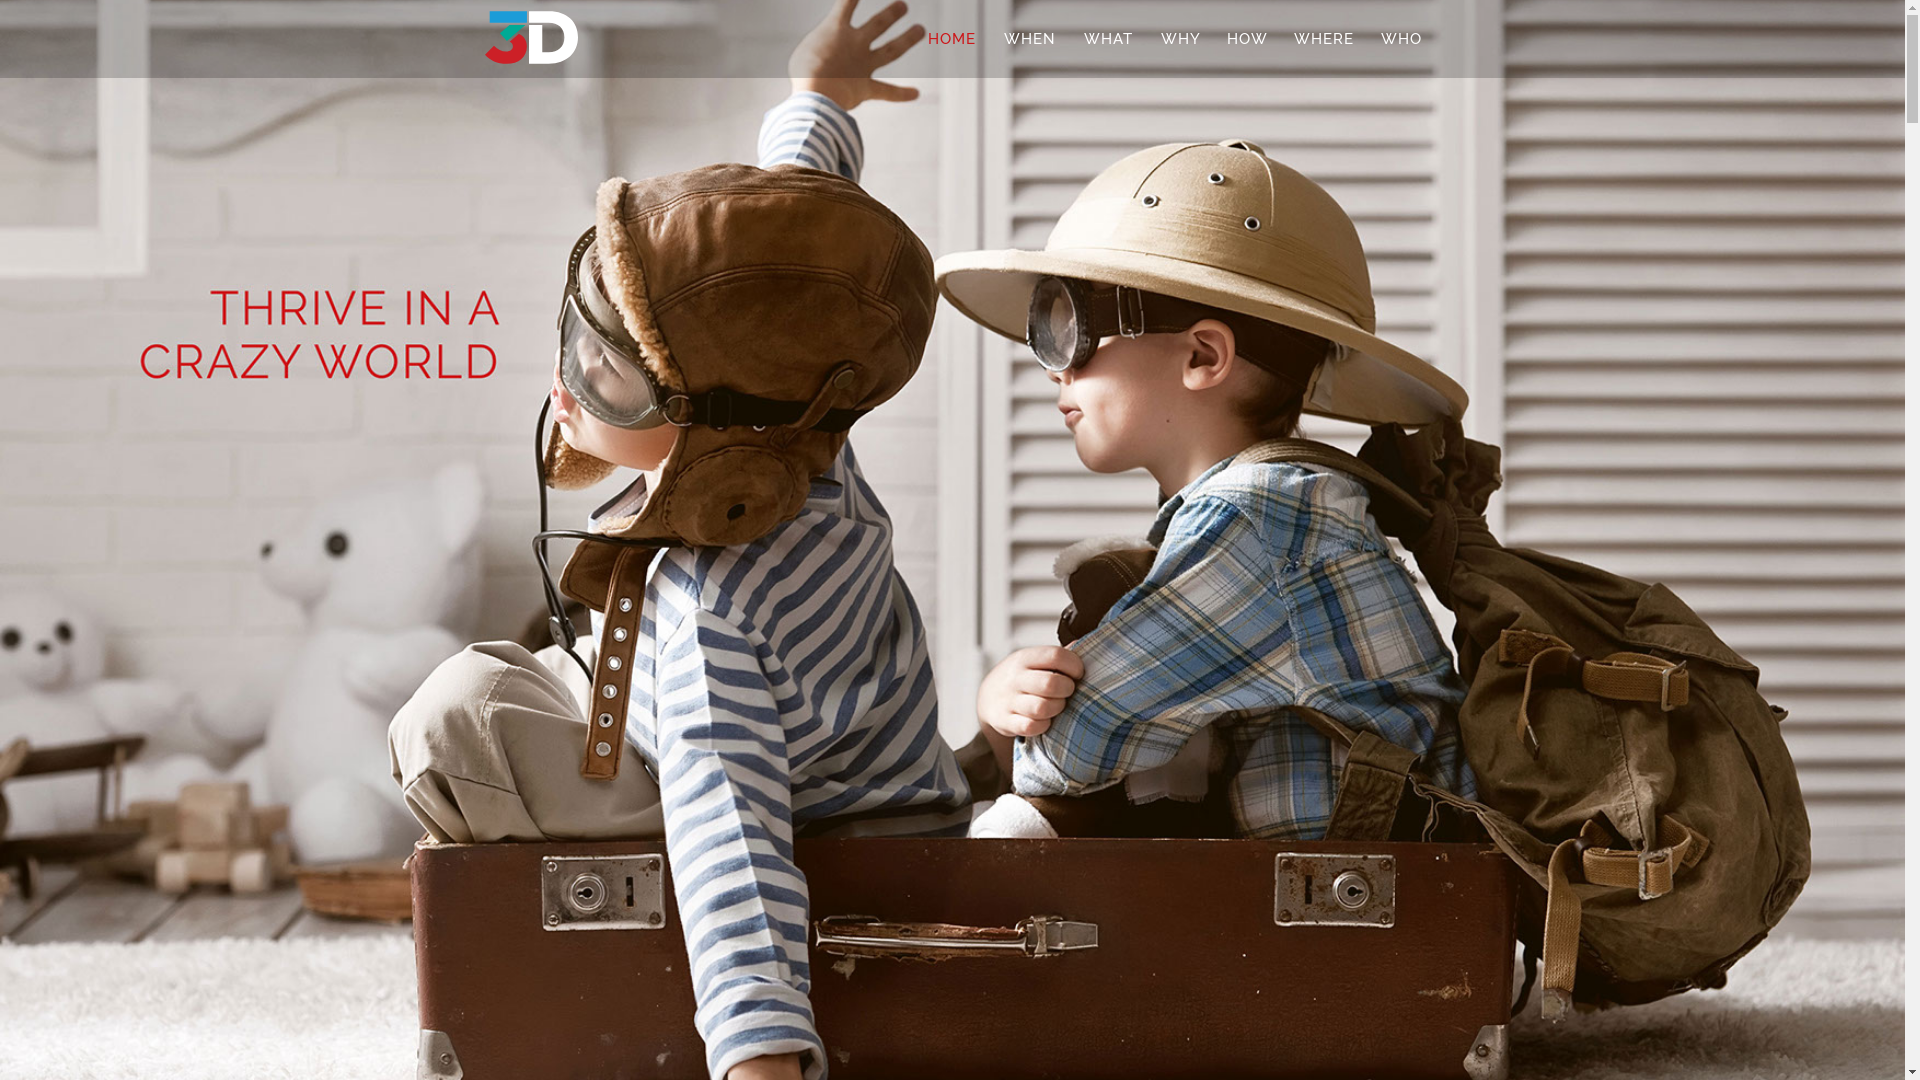 This screenshot has width=1920, height=1080. I want to click on WHERE, so click(1324, 39).